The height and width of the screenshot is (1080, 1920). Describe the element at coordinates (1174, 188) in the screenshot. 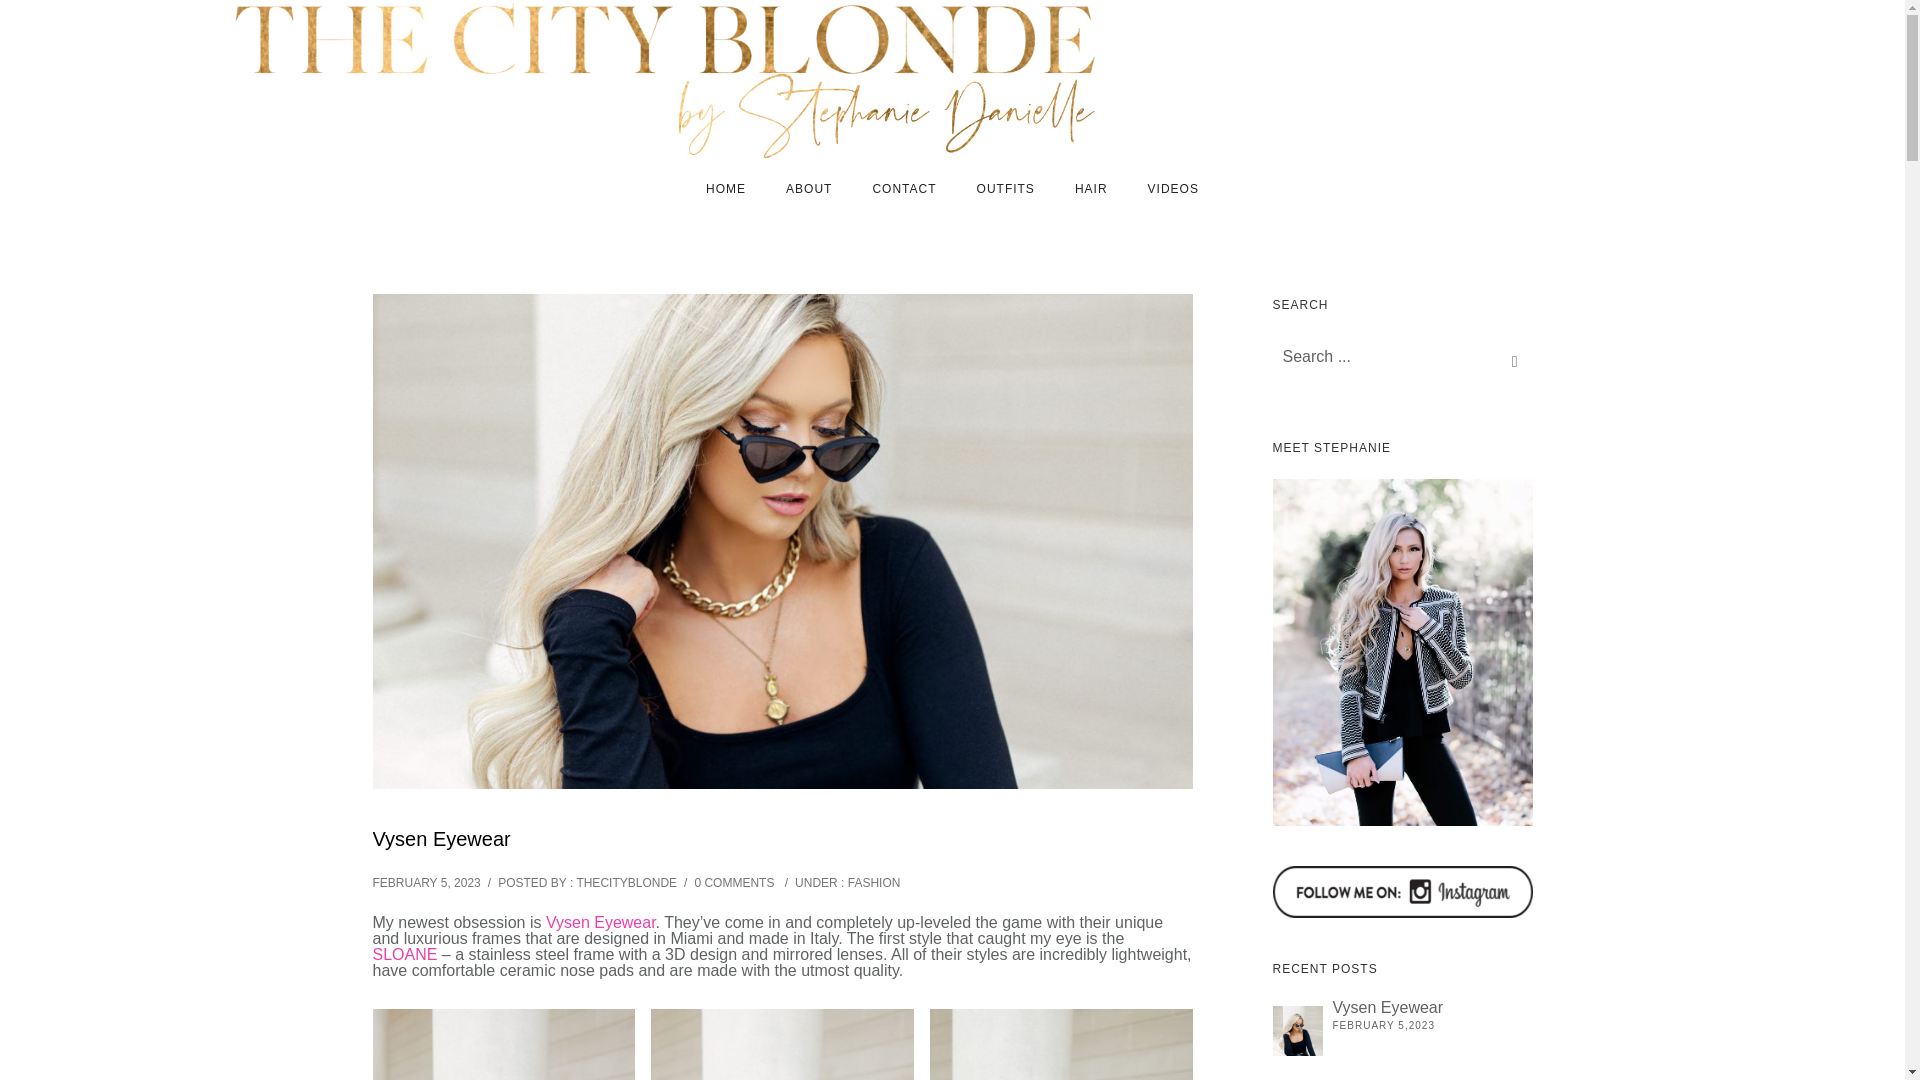

I see `VIDEOS` at that location.